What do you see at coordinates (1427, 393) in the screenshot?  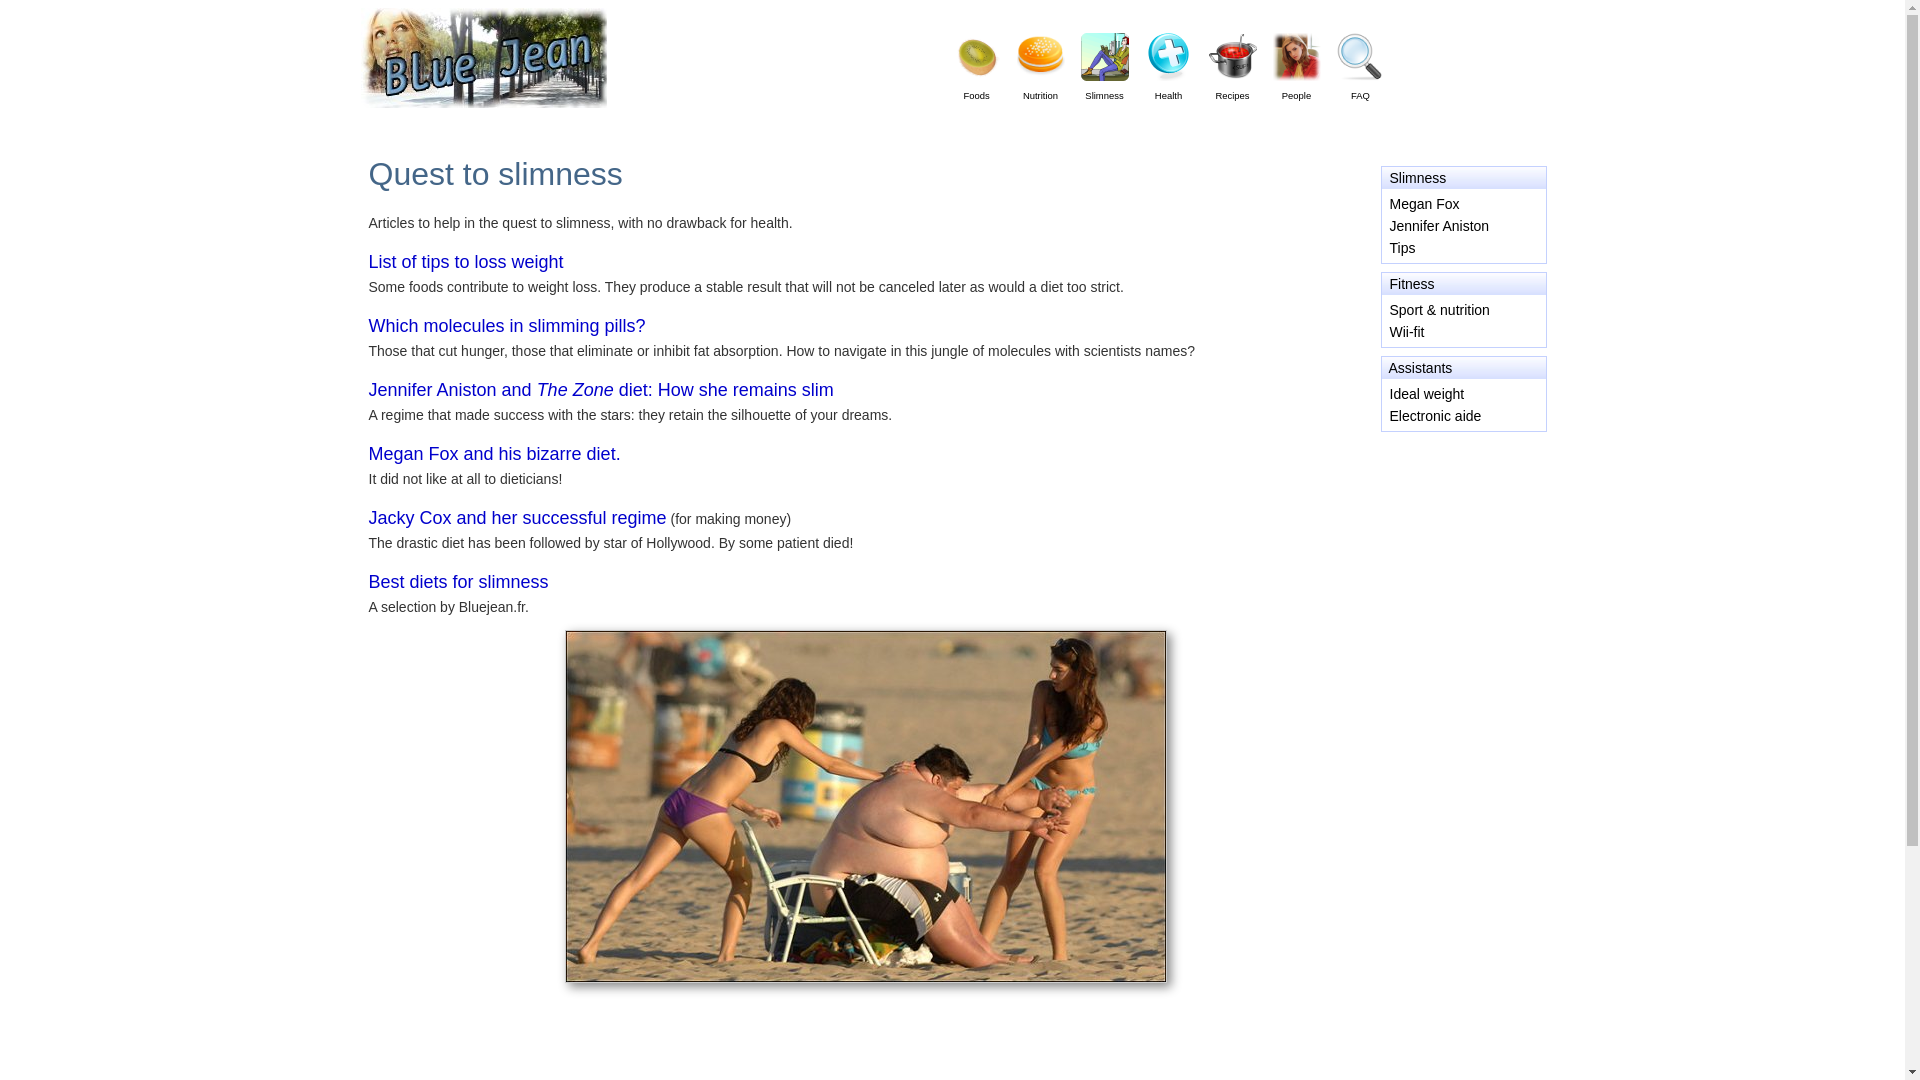 I see `Ideal weight` at bounding box center [1427, 393].